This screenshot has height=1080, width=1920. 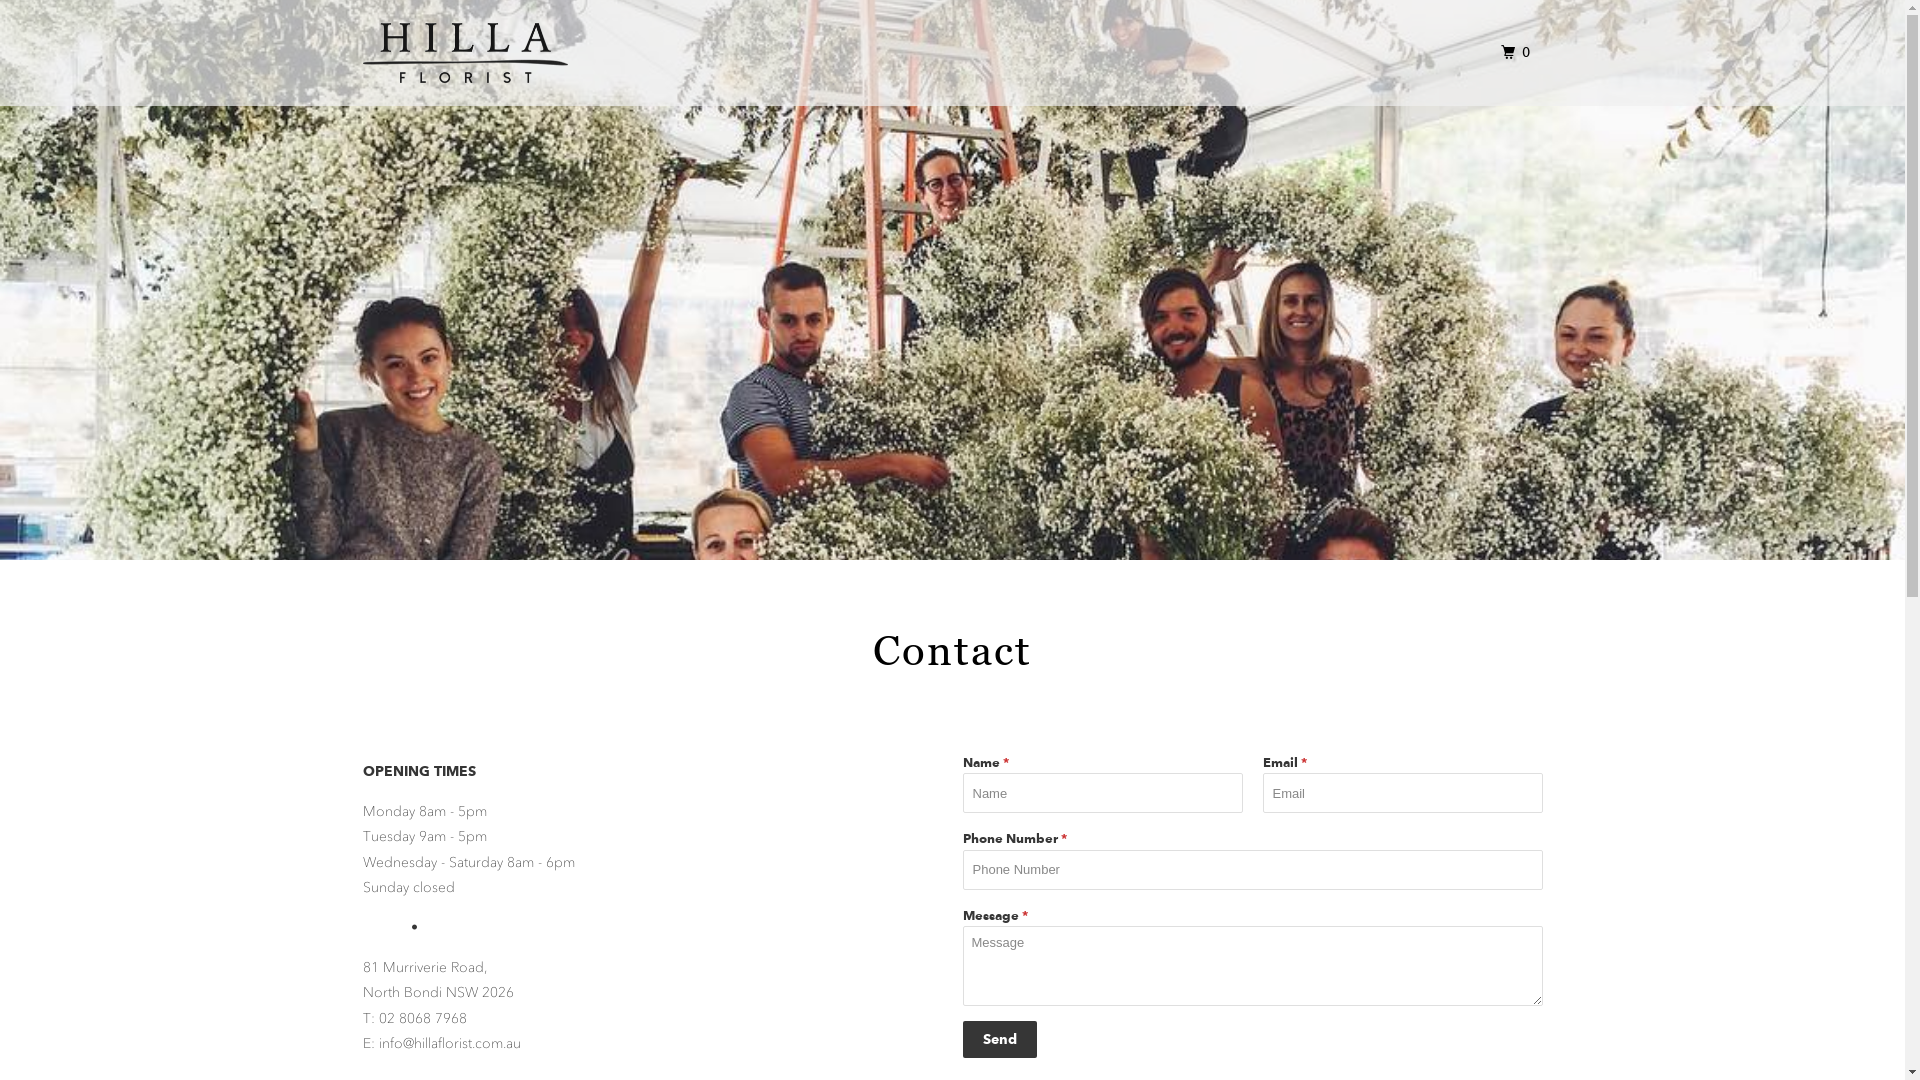 What do you see at coordinates (1518, 52) in the screenshot?
I see `0` at bounding box center [1518, 52].